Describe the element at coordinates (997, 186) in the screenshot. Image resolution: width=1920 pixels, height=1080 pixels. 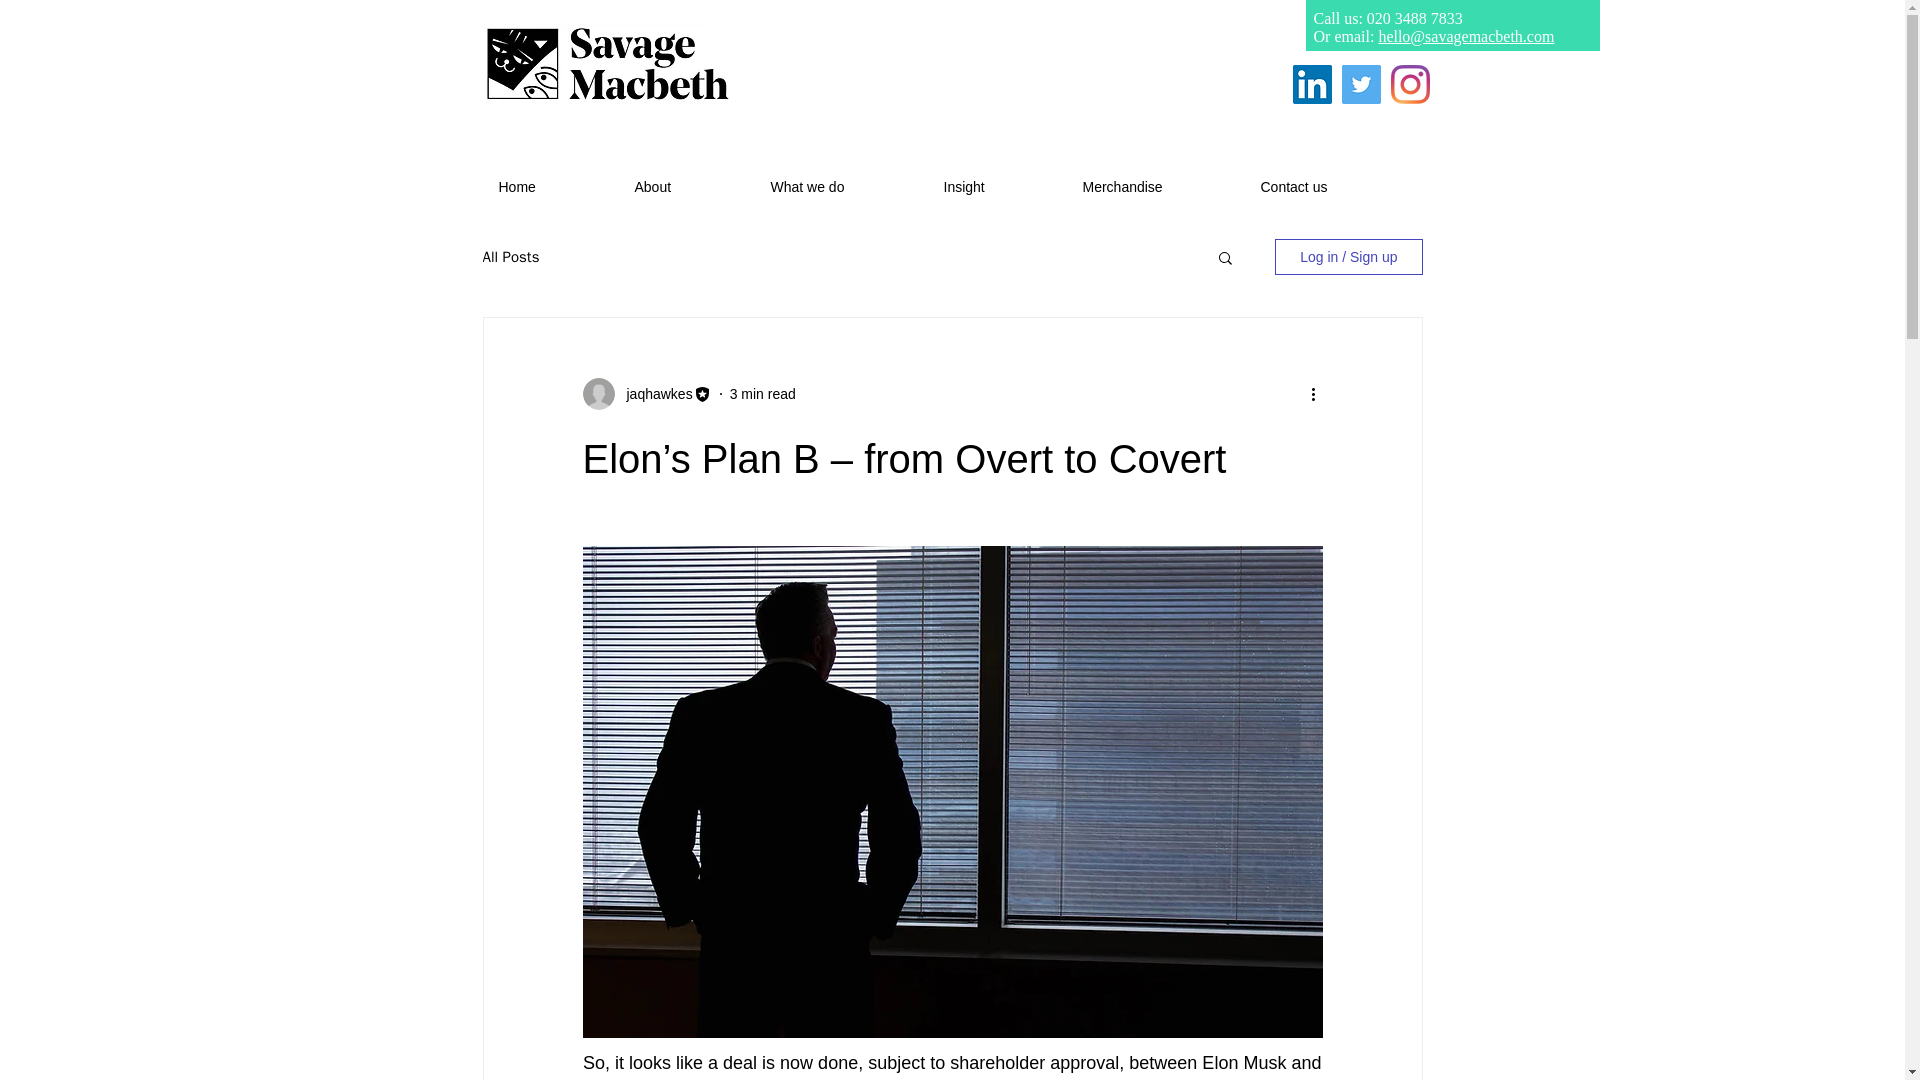
I see `Insight` at that location.